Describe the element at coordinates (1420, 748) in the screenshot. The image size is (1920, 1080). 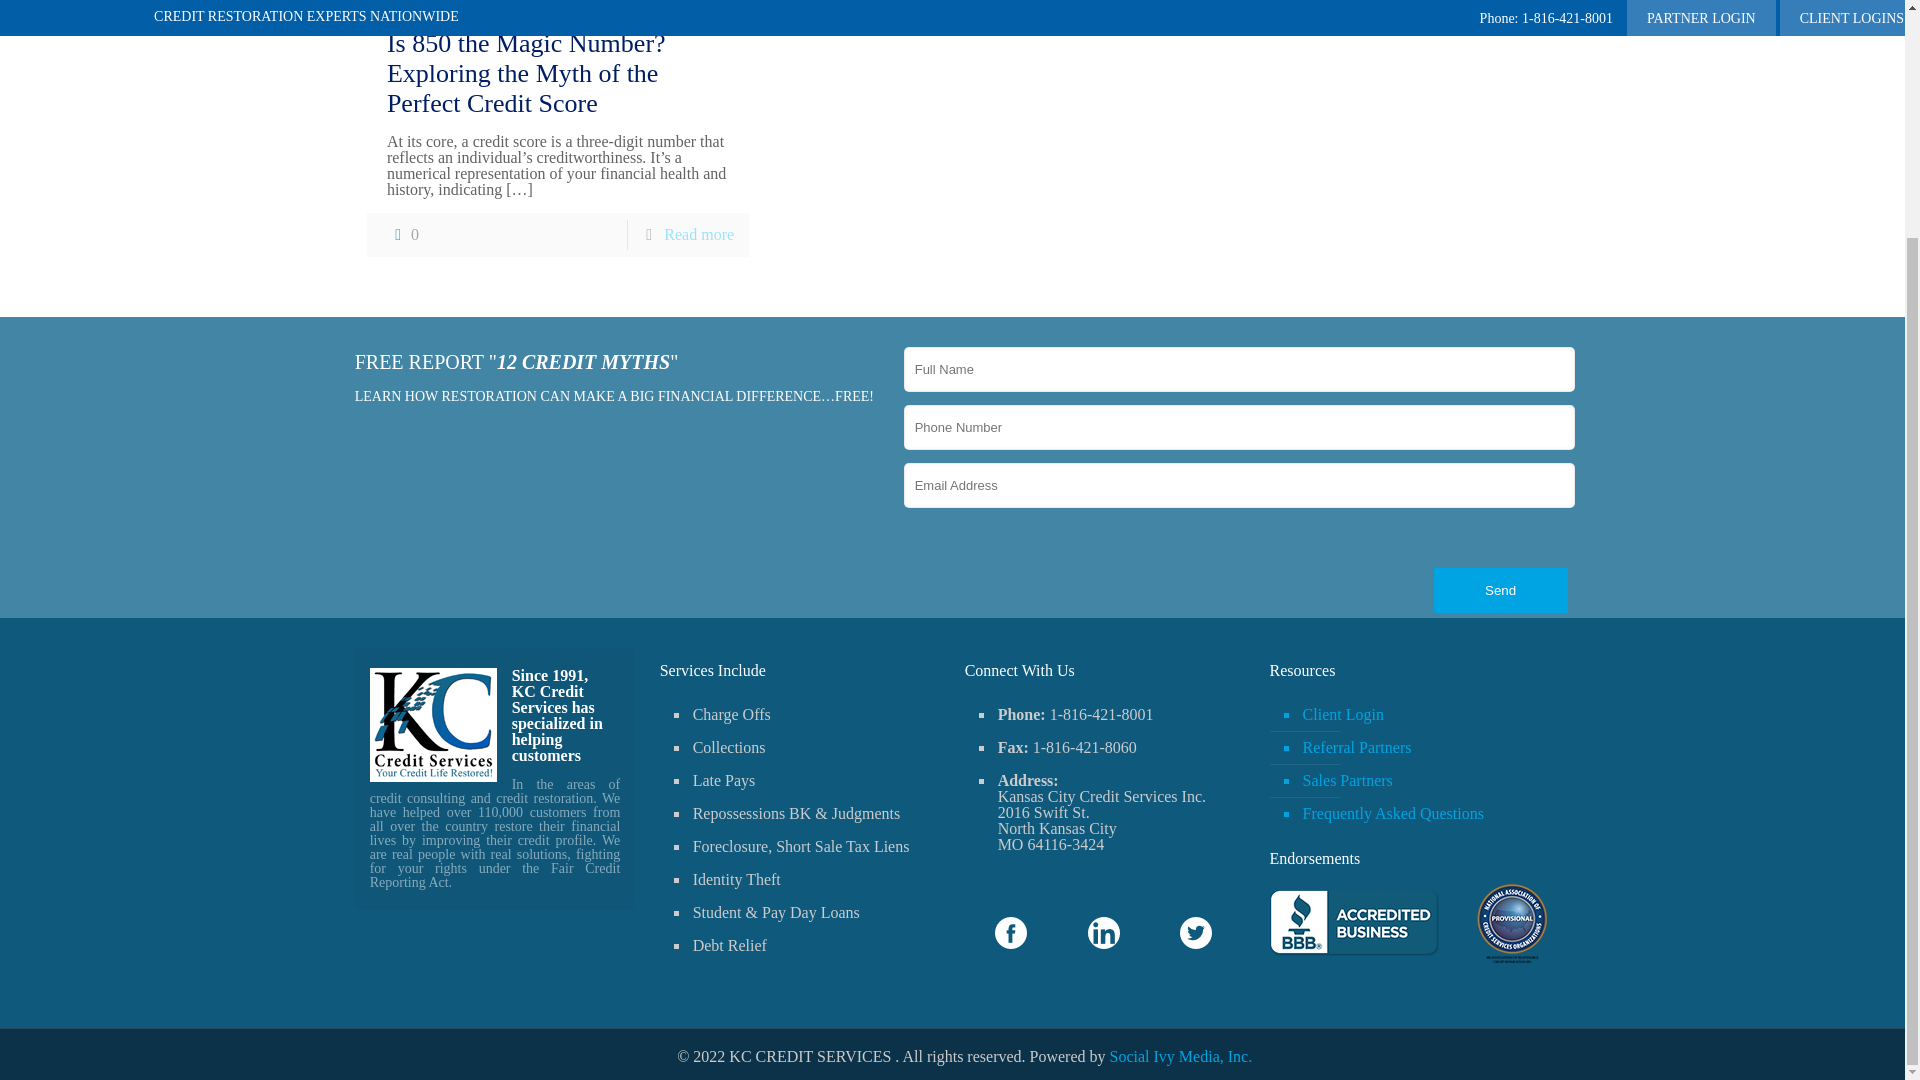
I see `Referral Partners` at that location.